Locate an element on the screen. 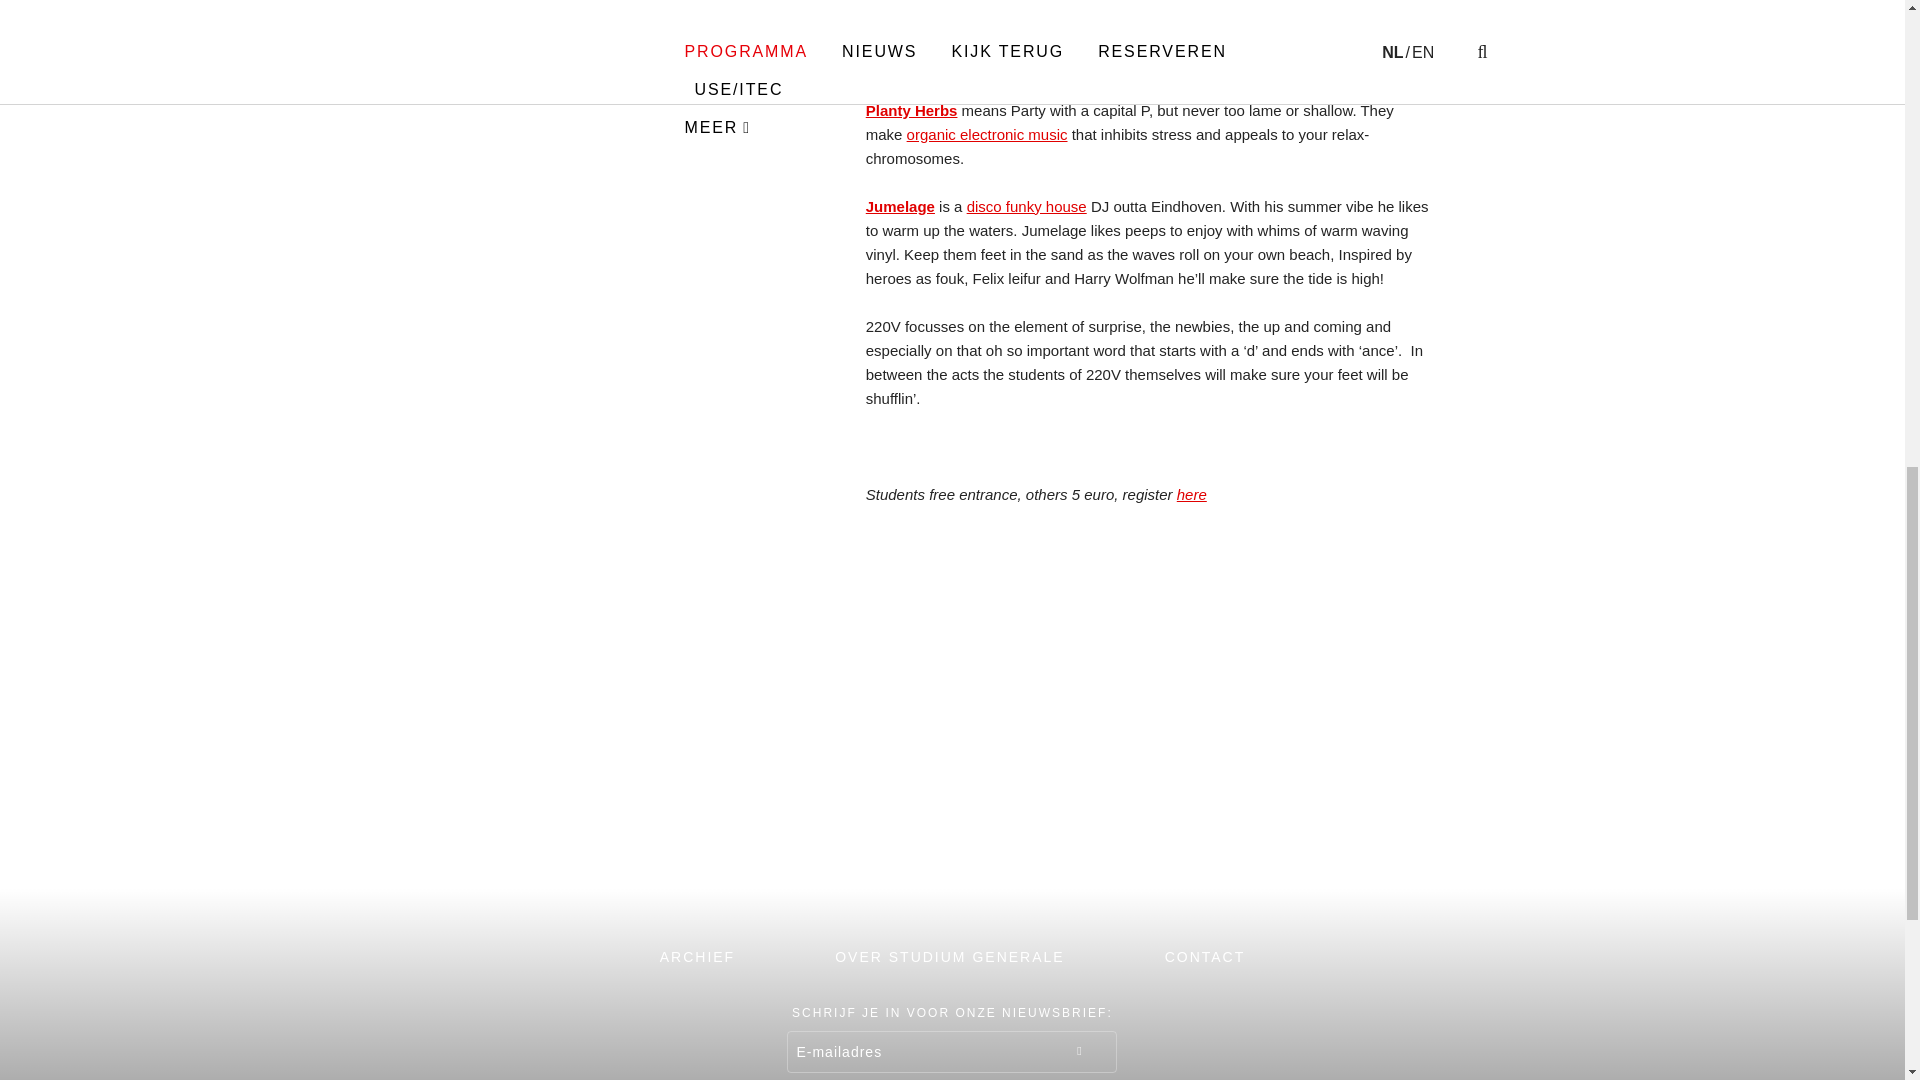  RESERVEREN is located at coordinates (1184, 876).